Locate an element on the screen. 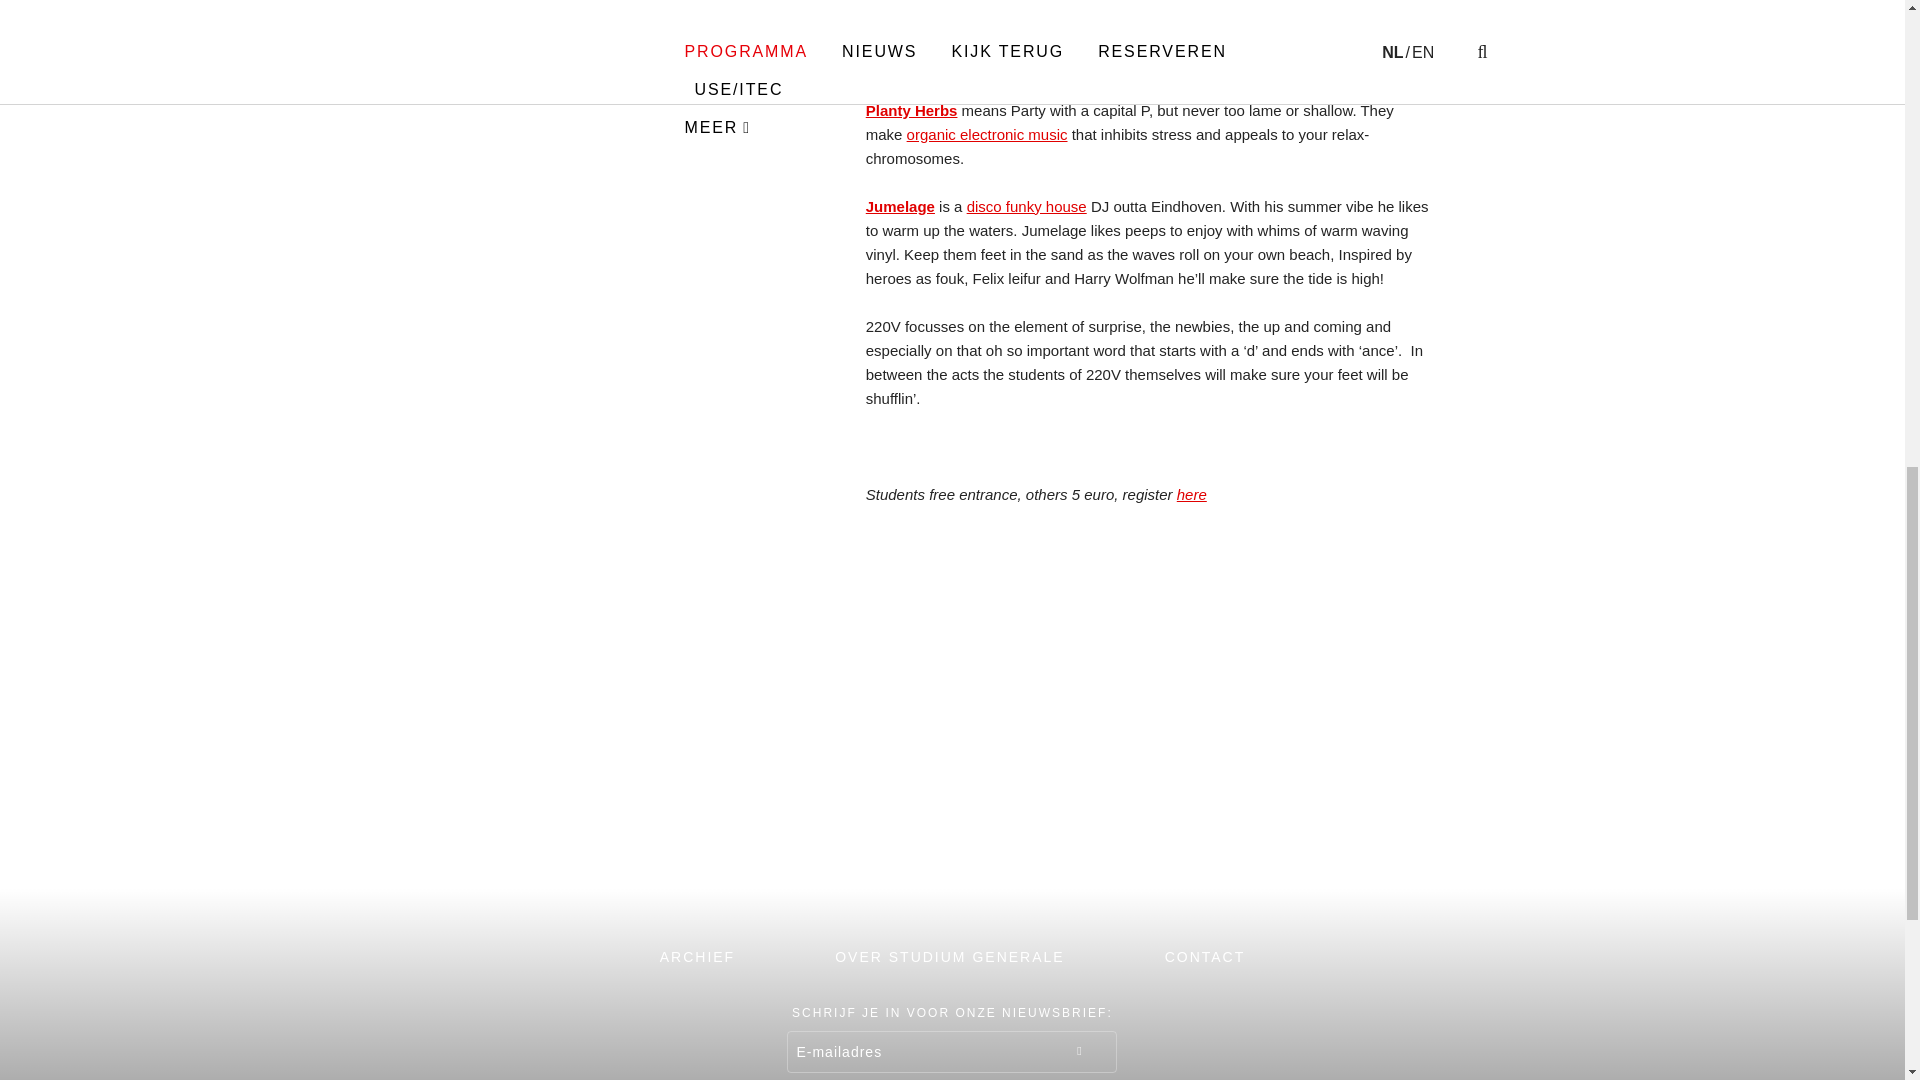  RESERVEREN is located at coordinates (1184, 876).